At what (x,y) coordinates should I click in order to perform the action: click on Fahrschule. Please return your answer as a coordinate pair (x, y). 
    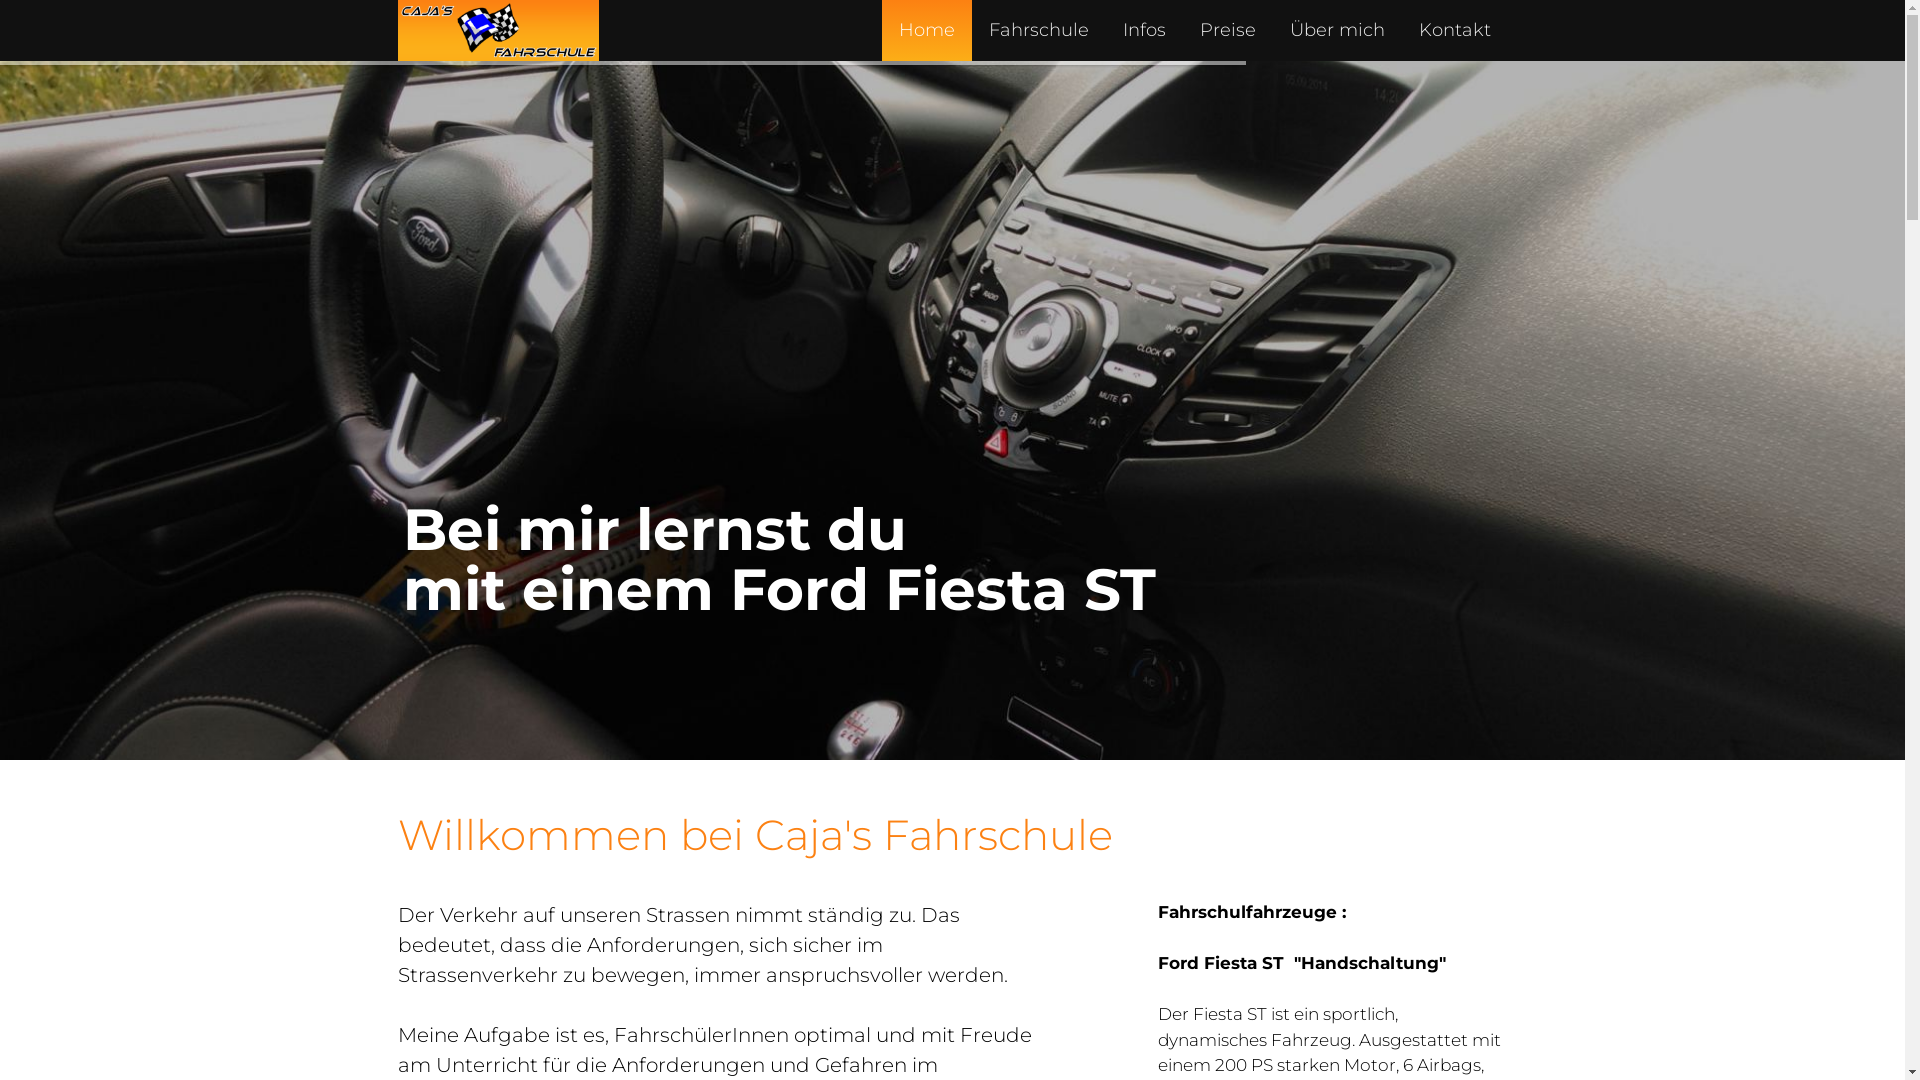
    Looking at the image, I should click on (1039, 30).